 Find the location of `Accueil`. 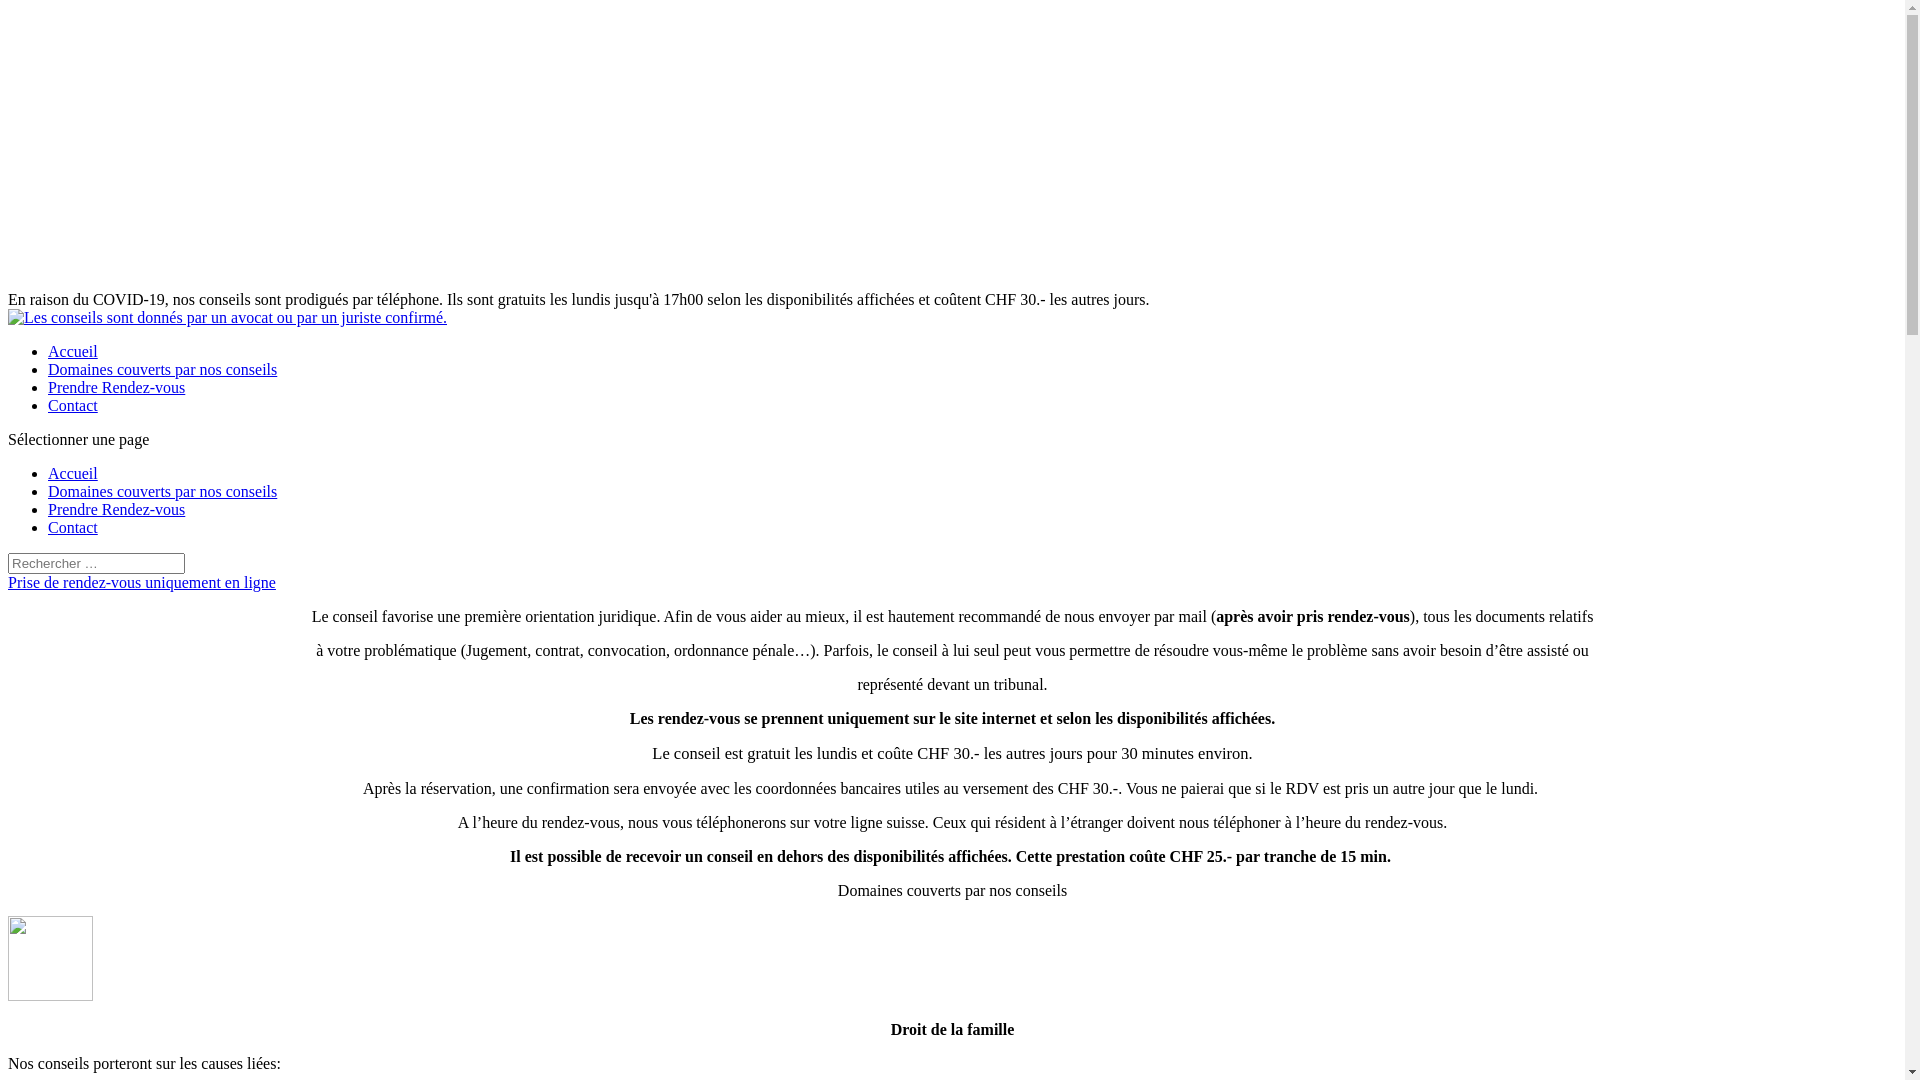

Accueil is located at coordinates (73, 352).